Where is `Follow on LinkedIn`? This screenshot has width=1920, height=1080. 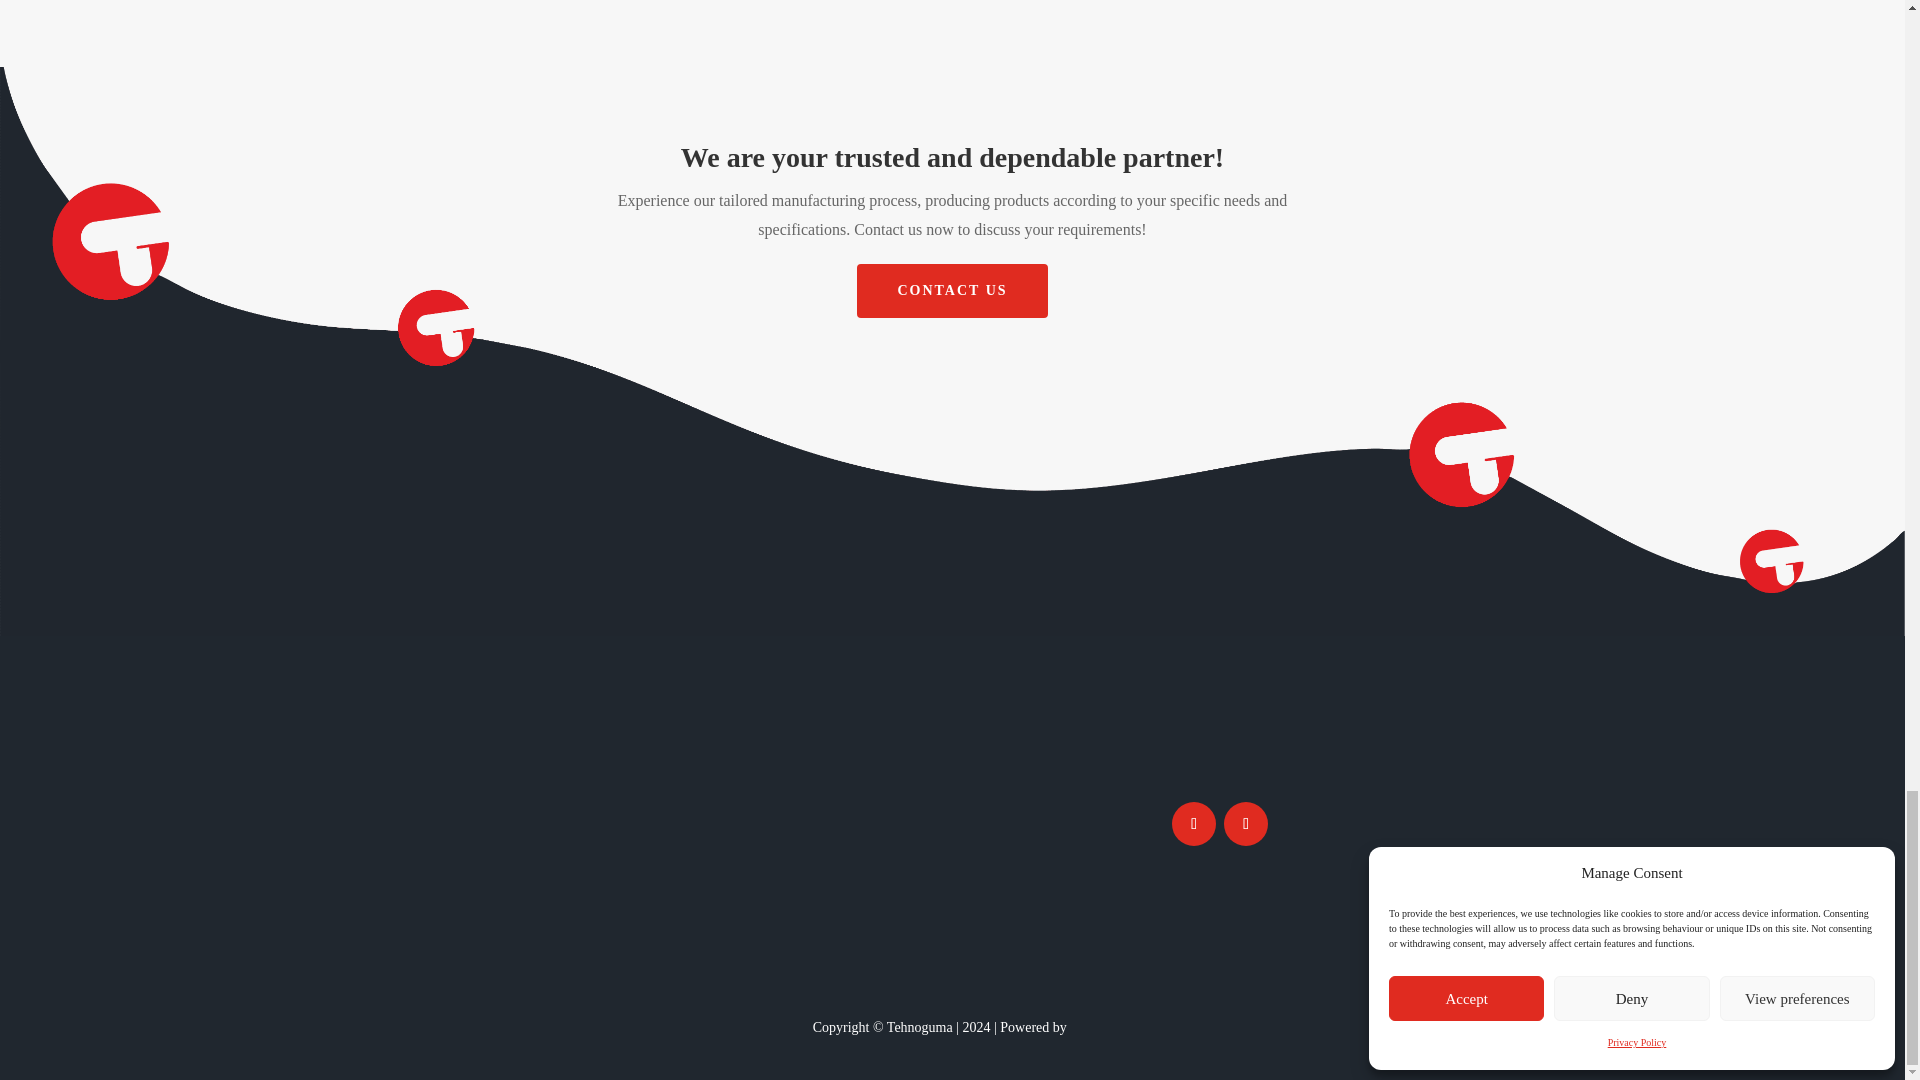
Follow on LinkedIn is located at coordinates (1246, 824).